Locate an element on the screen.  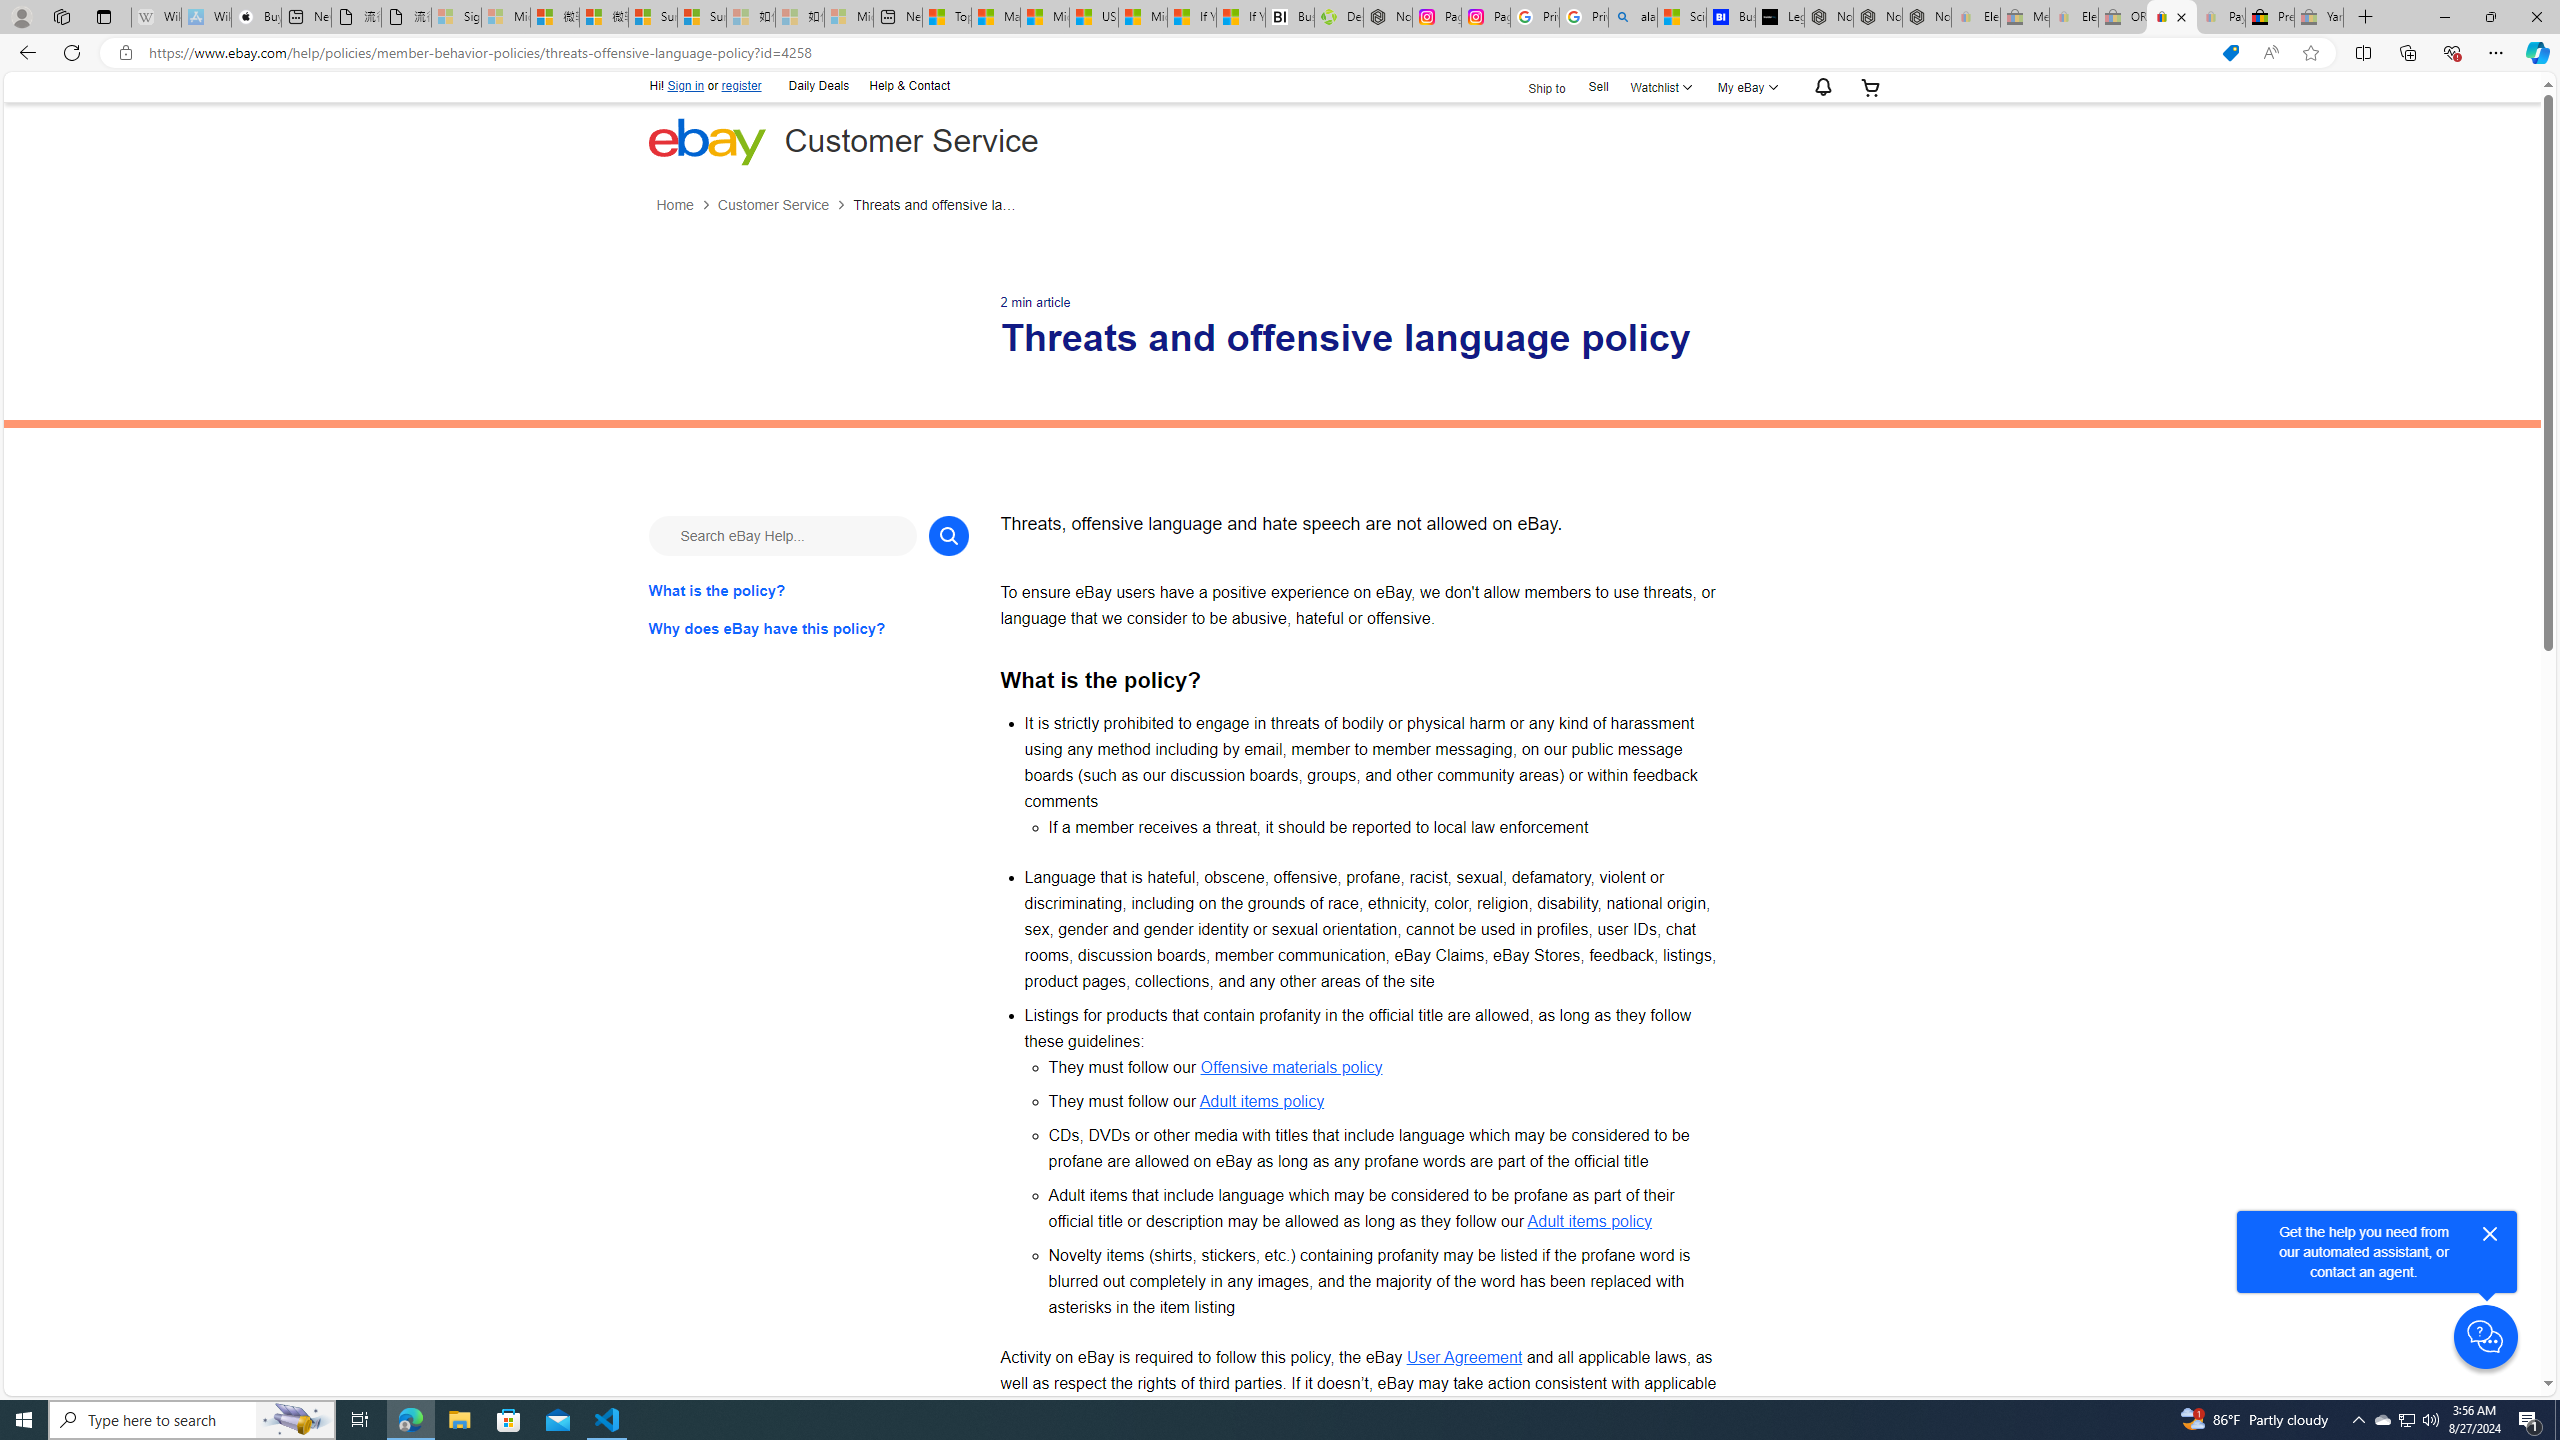
Customer Service is located at coordinates (772, 206).